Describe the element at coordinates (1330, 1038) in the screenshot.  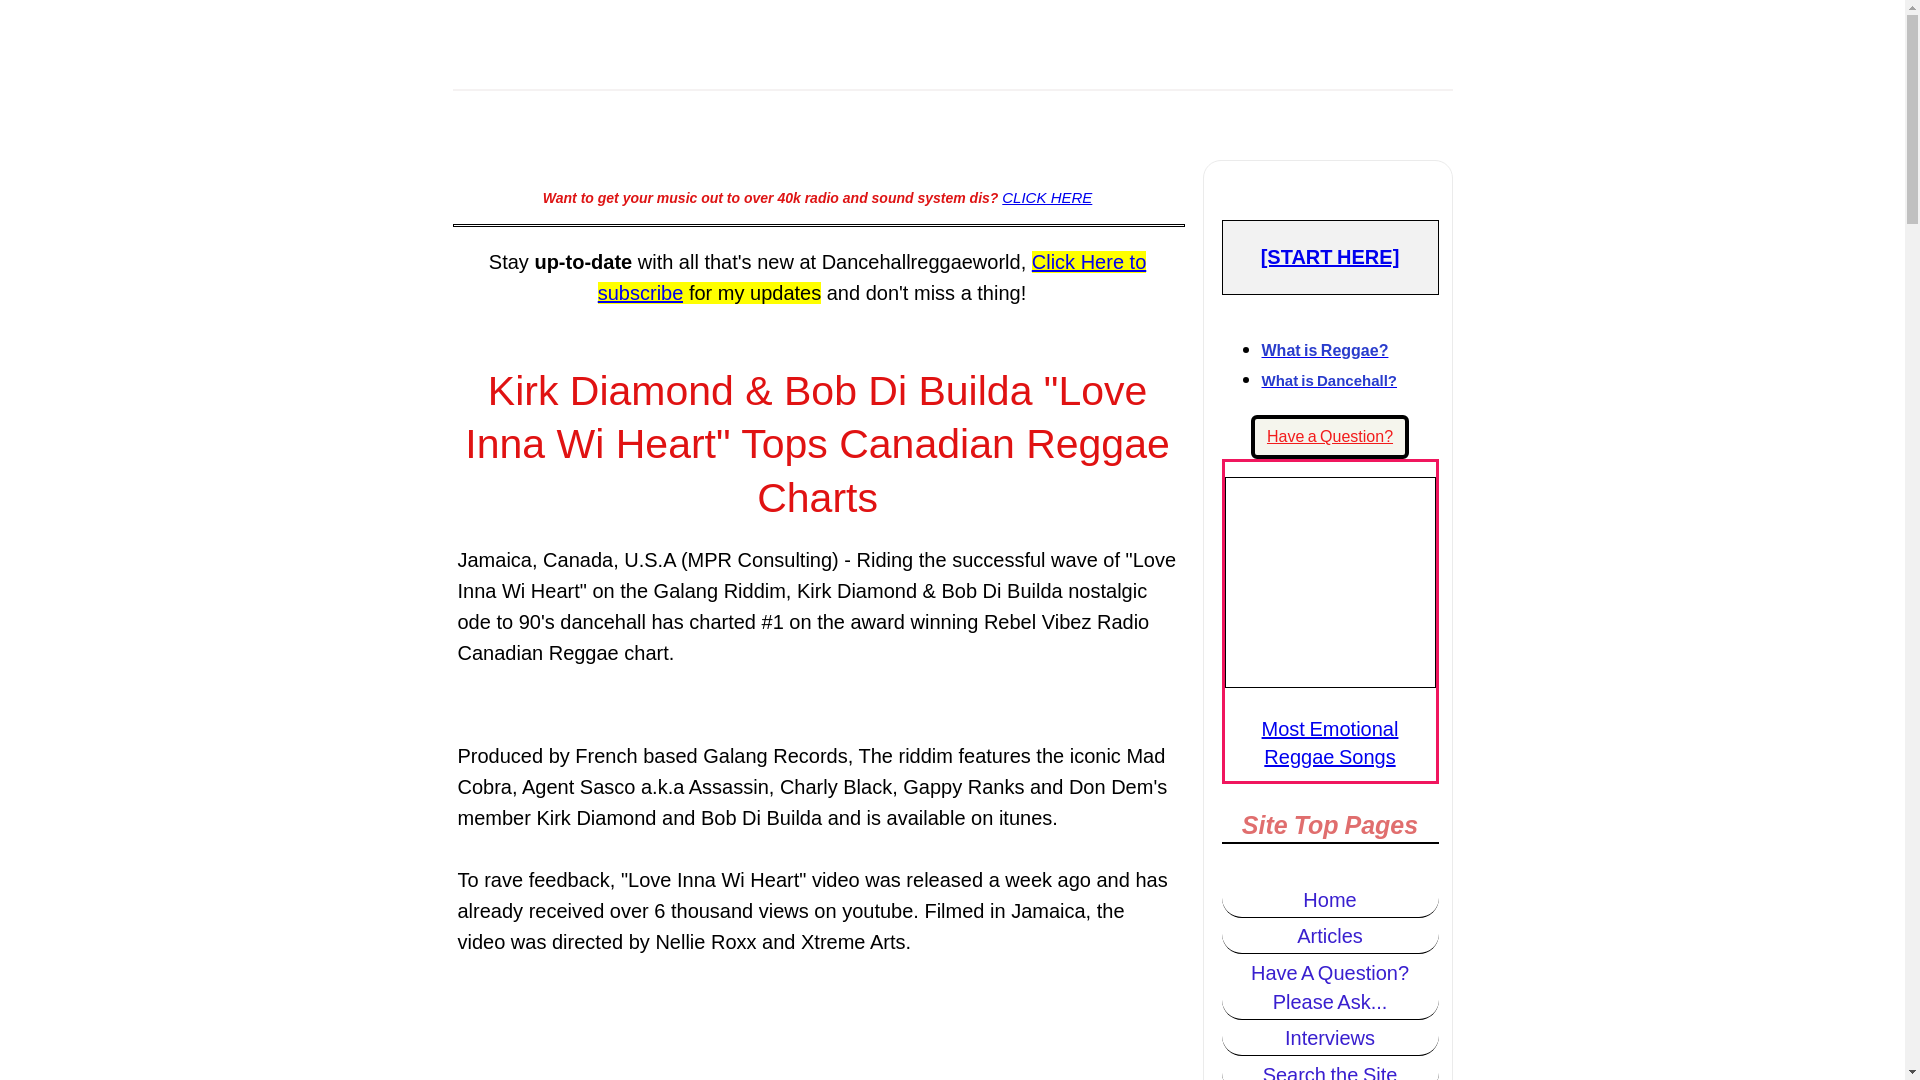
I see `Interviews` at that location.